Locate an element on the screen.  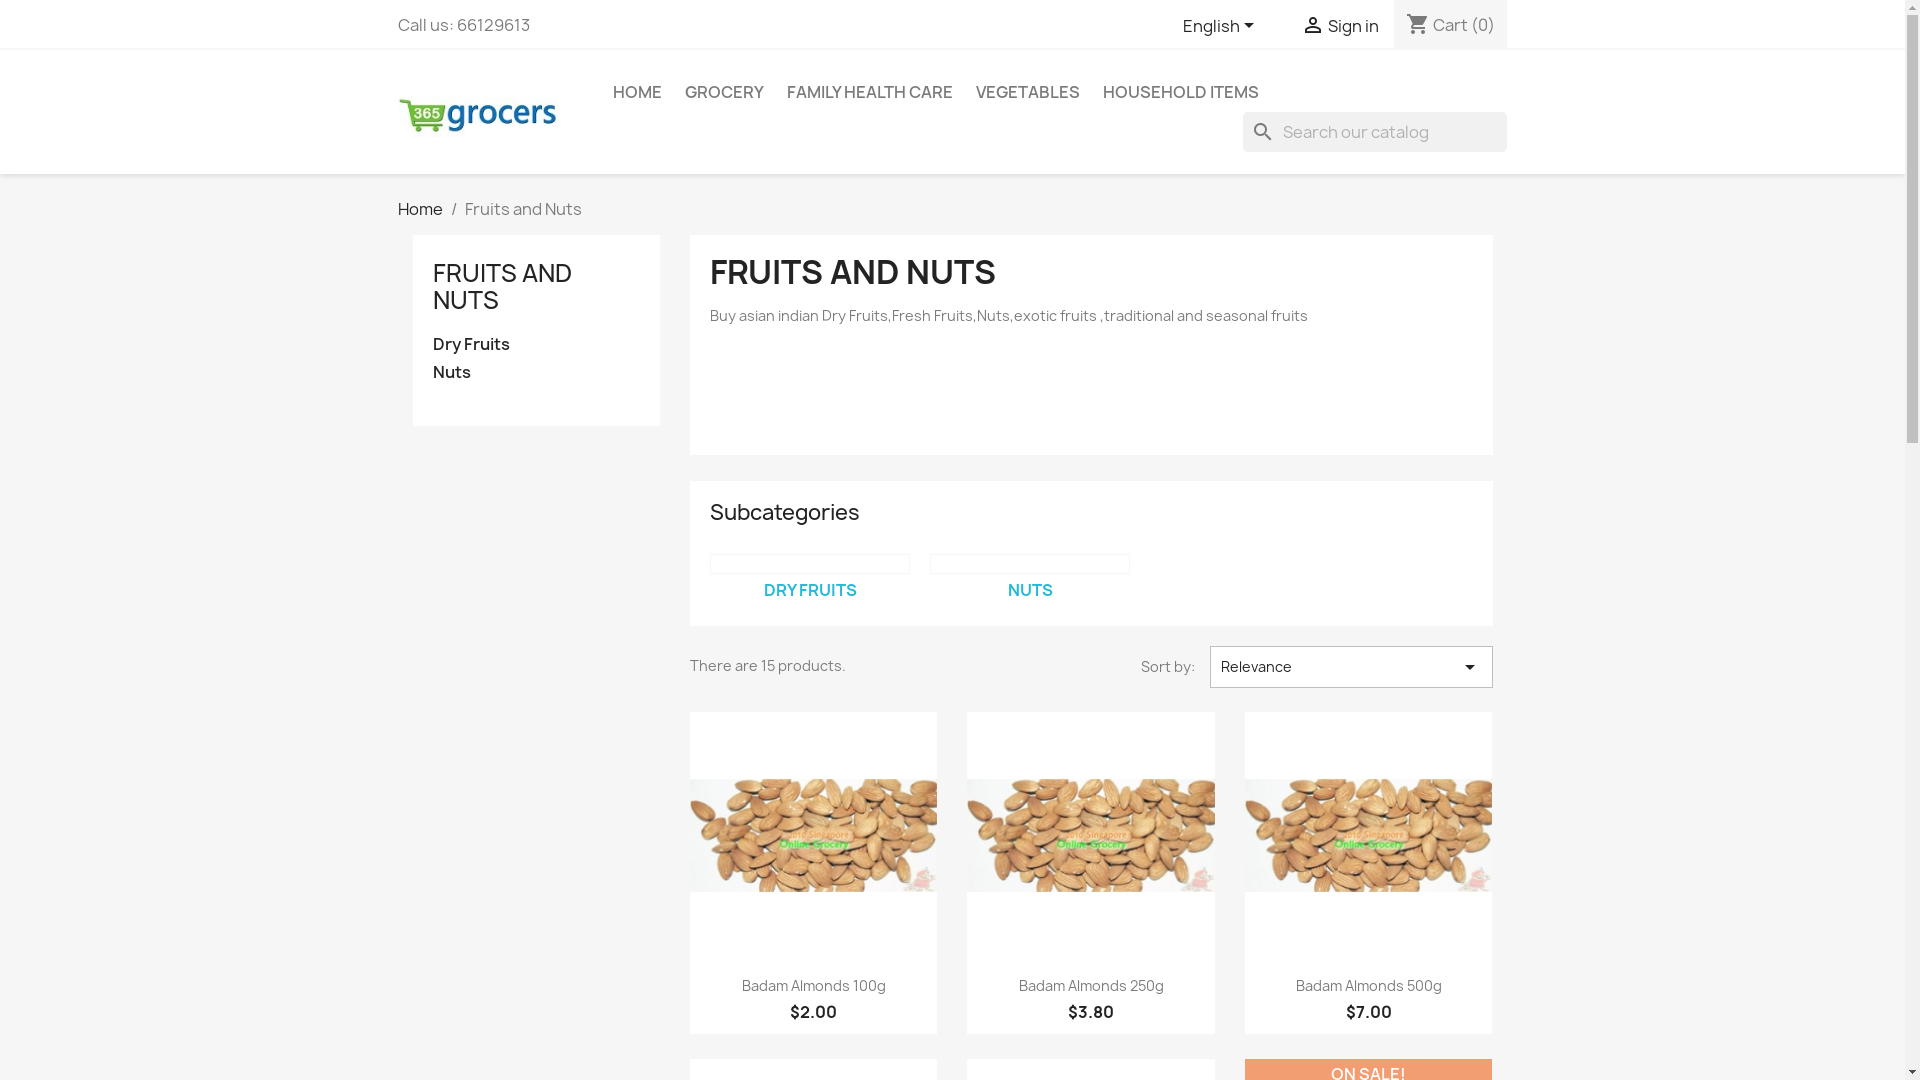
GROCERY is located at coordinates (724, 92).